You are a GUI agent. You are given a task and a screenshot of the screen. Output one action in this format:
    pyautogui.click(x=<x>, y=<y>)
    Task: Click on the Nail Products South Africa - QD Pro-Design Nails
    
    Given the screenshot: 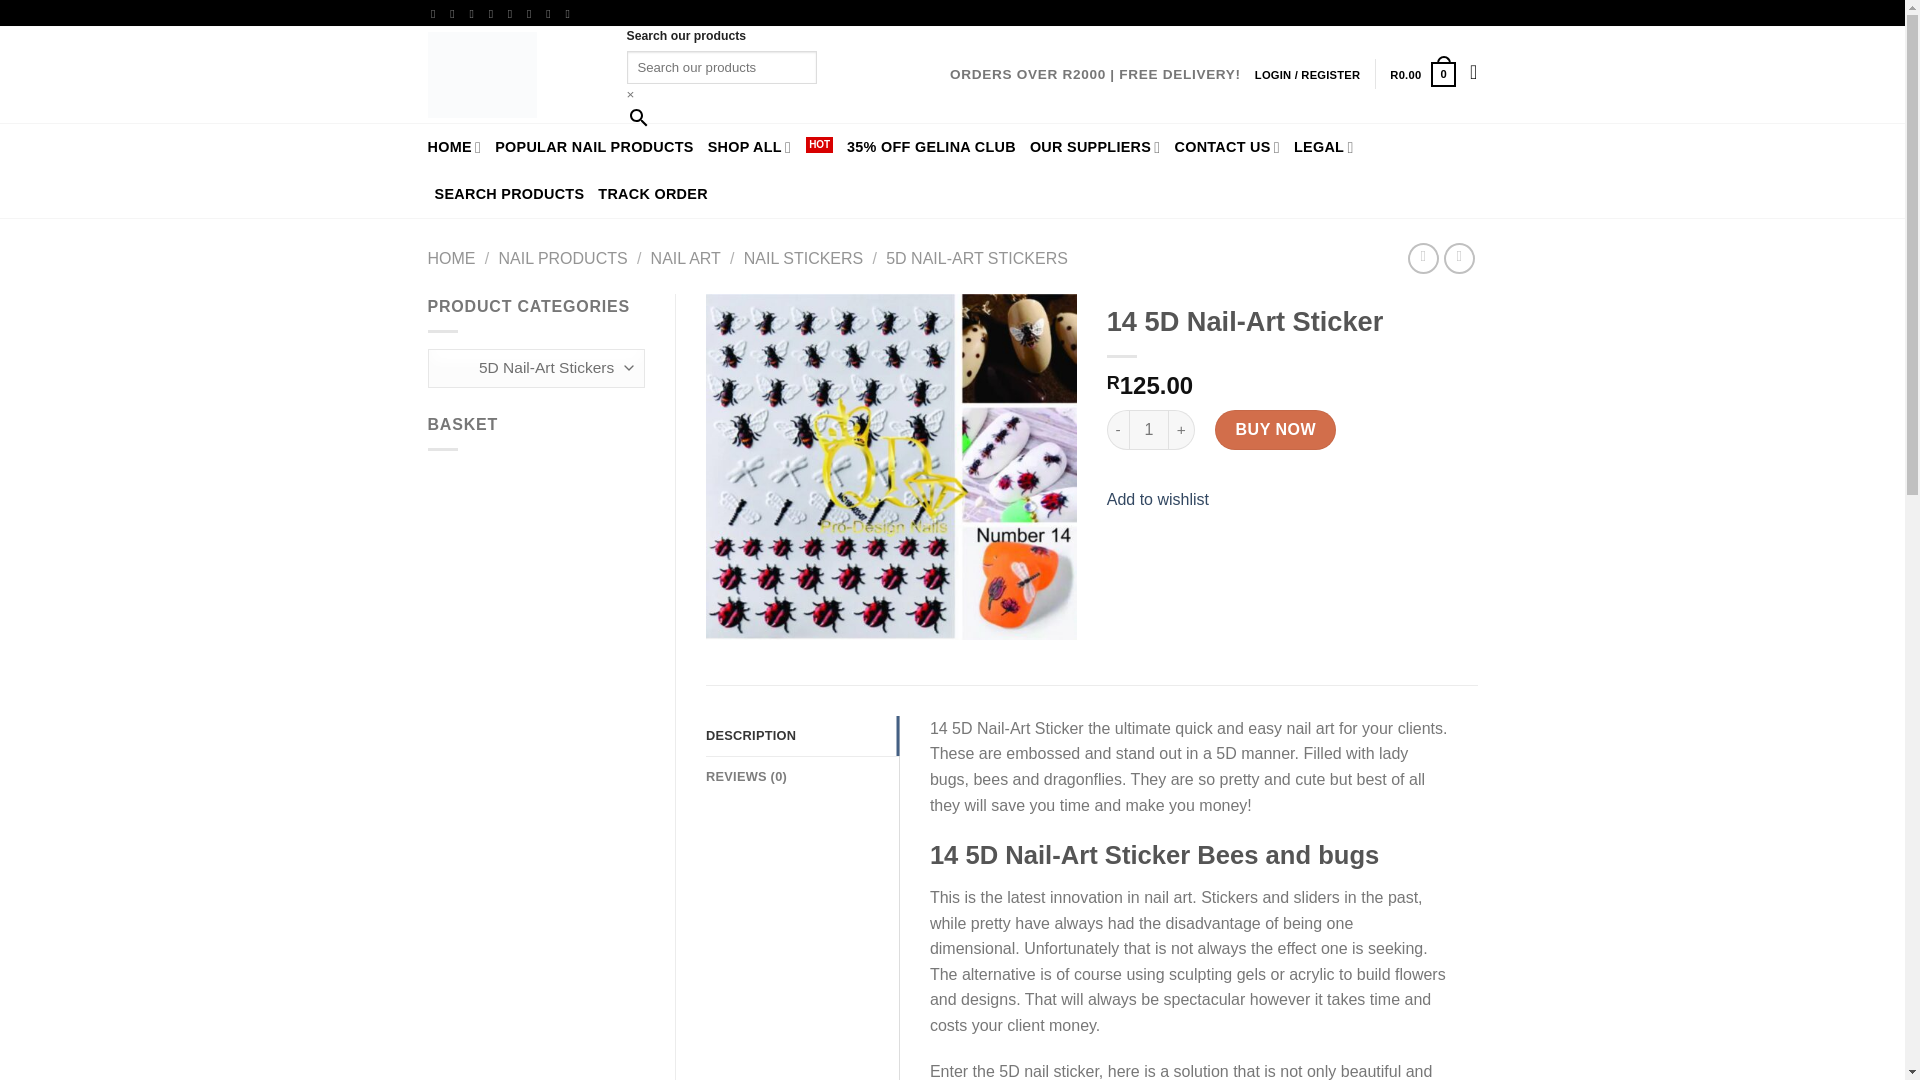 What is the action you would take?
    pyautogui.click(x=1148, y=430)
    